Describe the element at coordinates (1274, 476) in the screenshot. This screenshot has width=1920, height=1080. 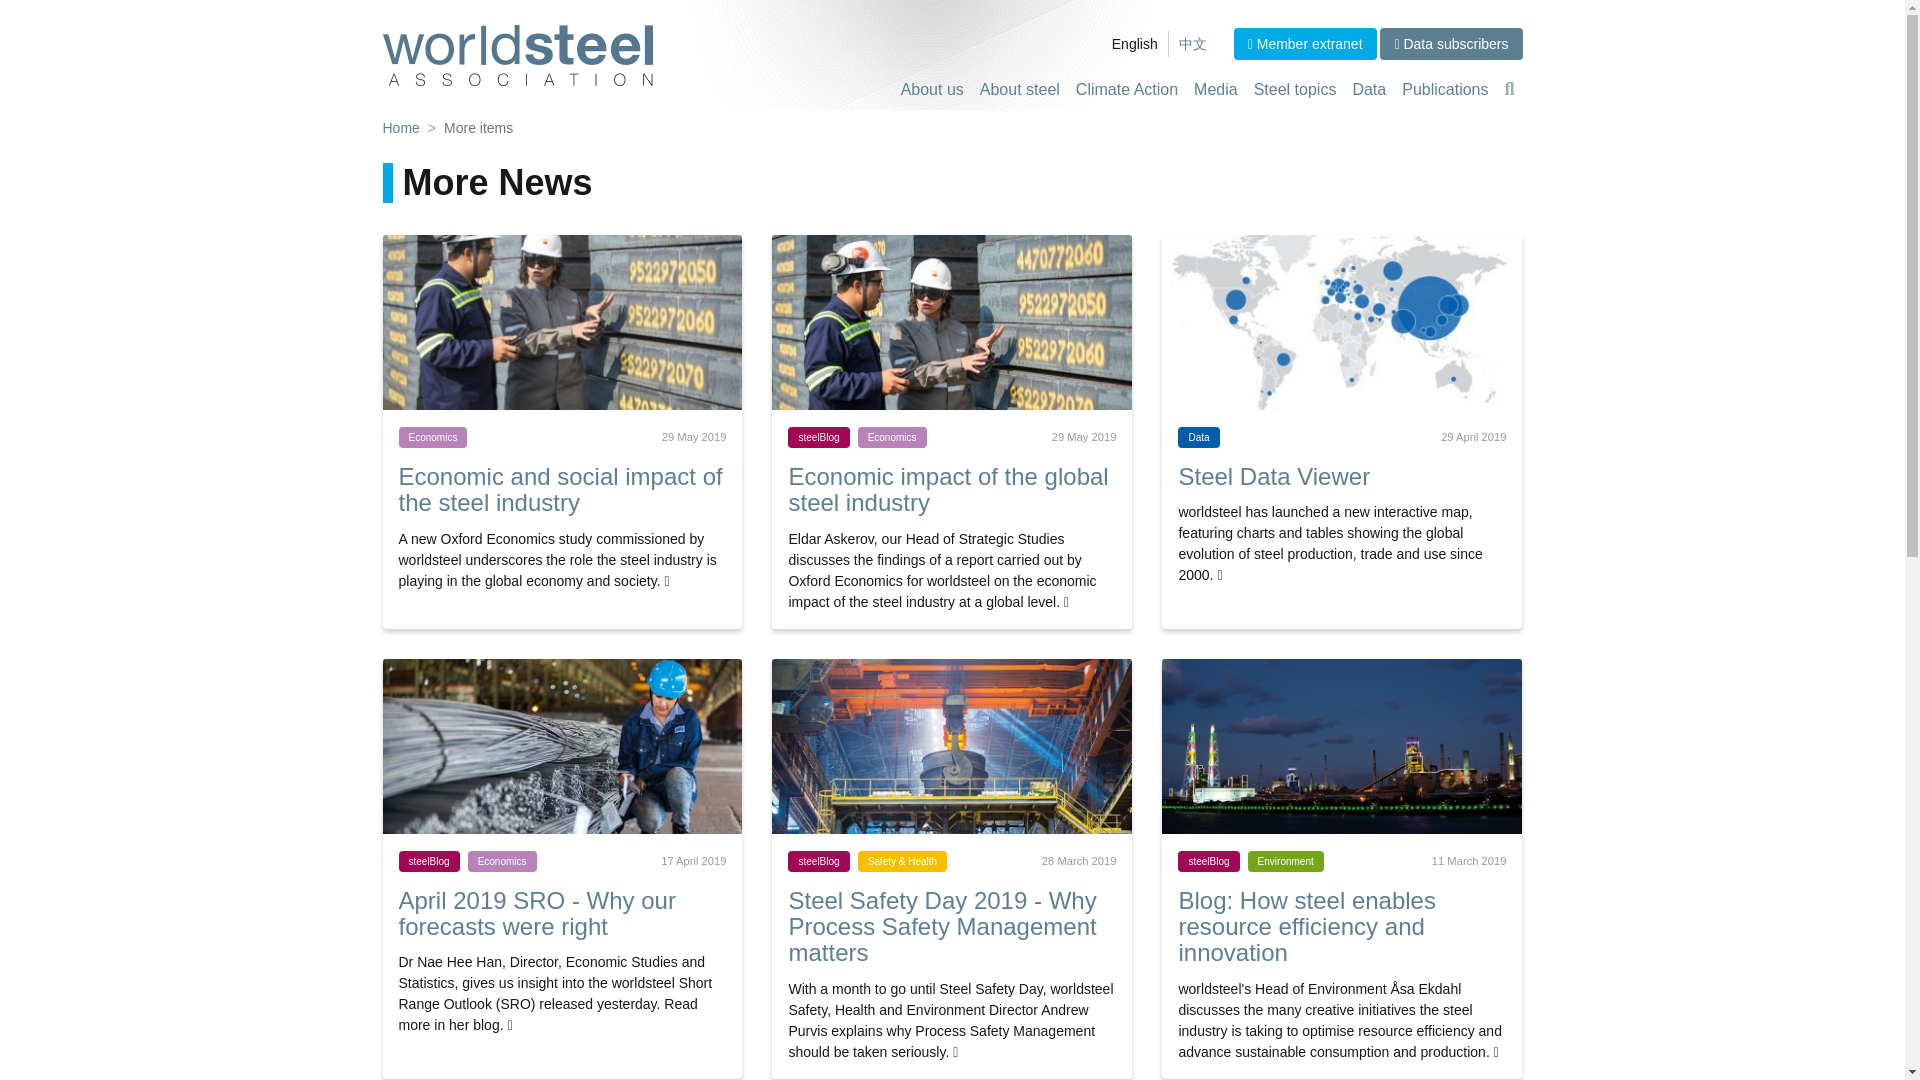
I see `Steel Data Viewer` at that location.